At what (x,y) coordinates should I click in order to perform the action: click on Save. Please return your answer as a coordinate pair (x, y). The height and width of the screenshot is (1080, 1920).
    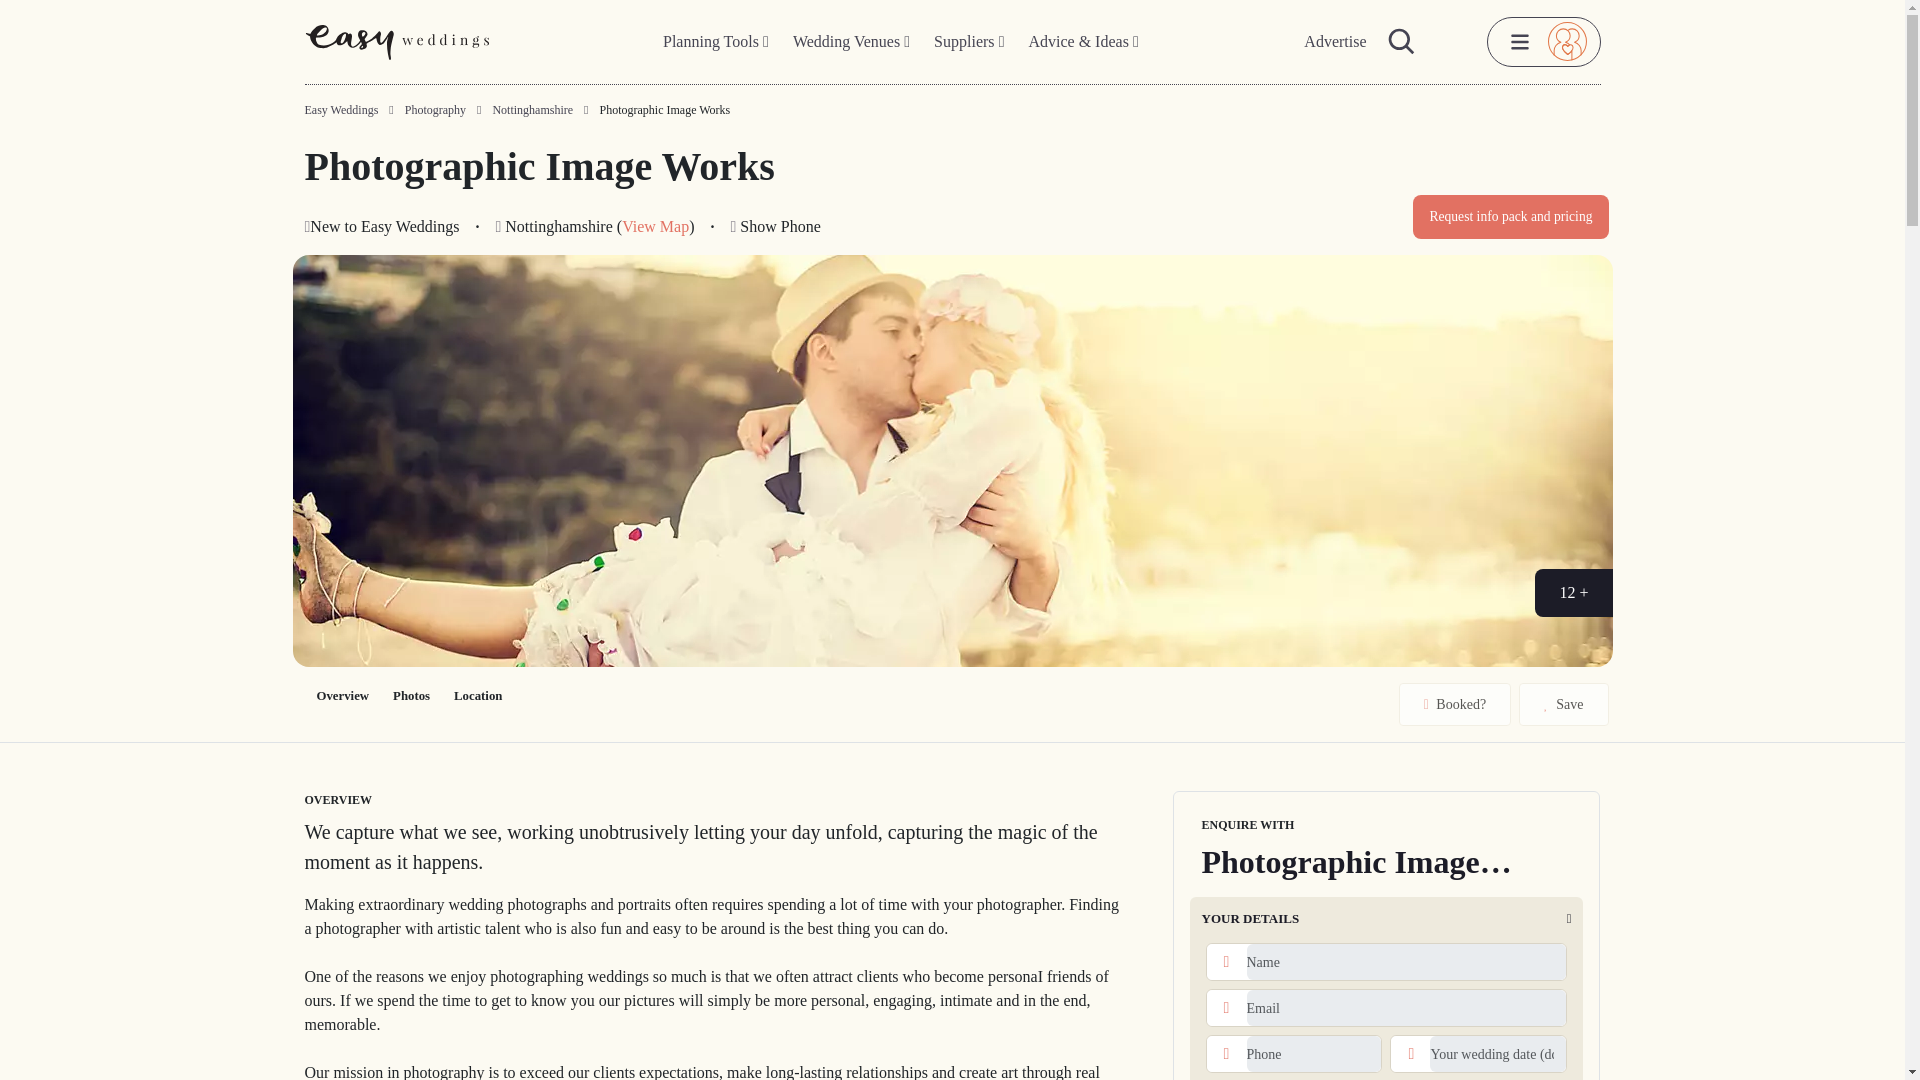
    Looking at the image, I should click on (1563, 704).